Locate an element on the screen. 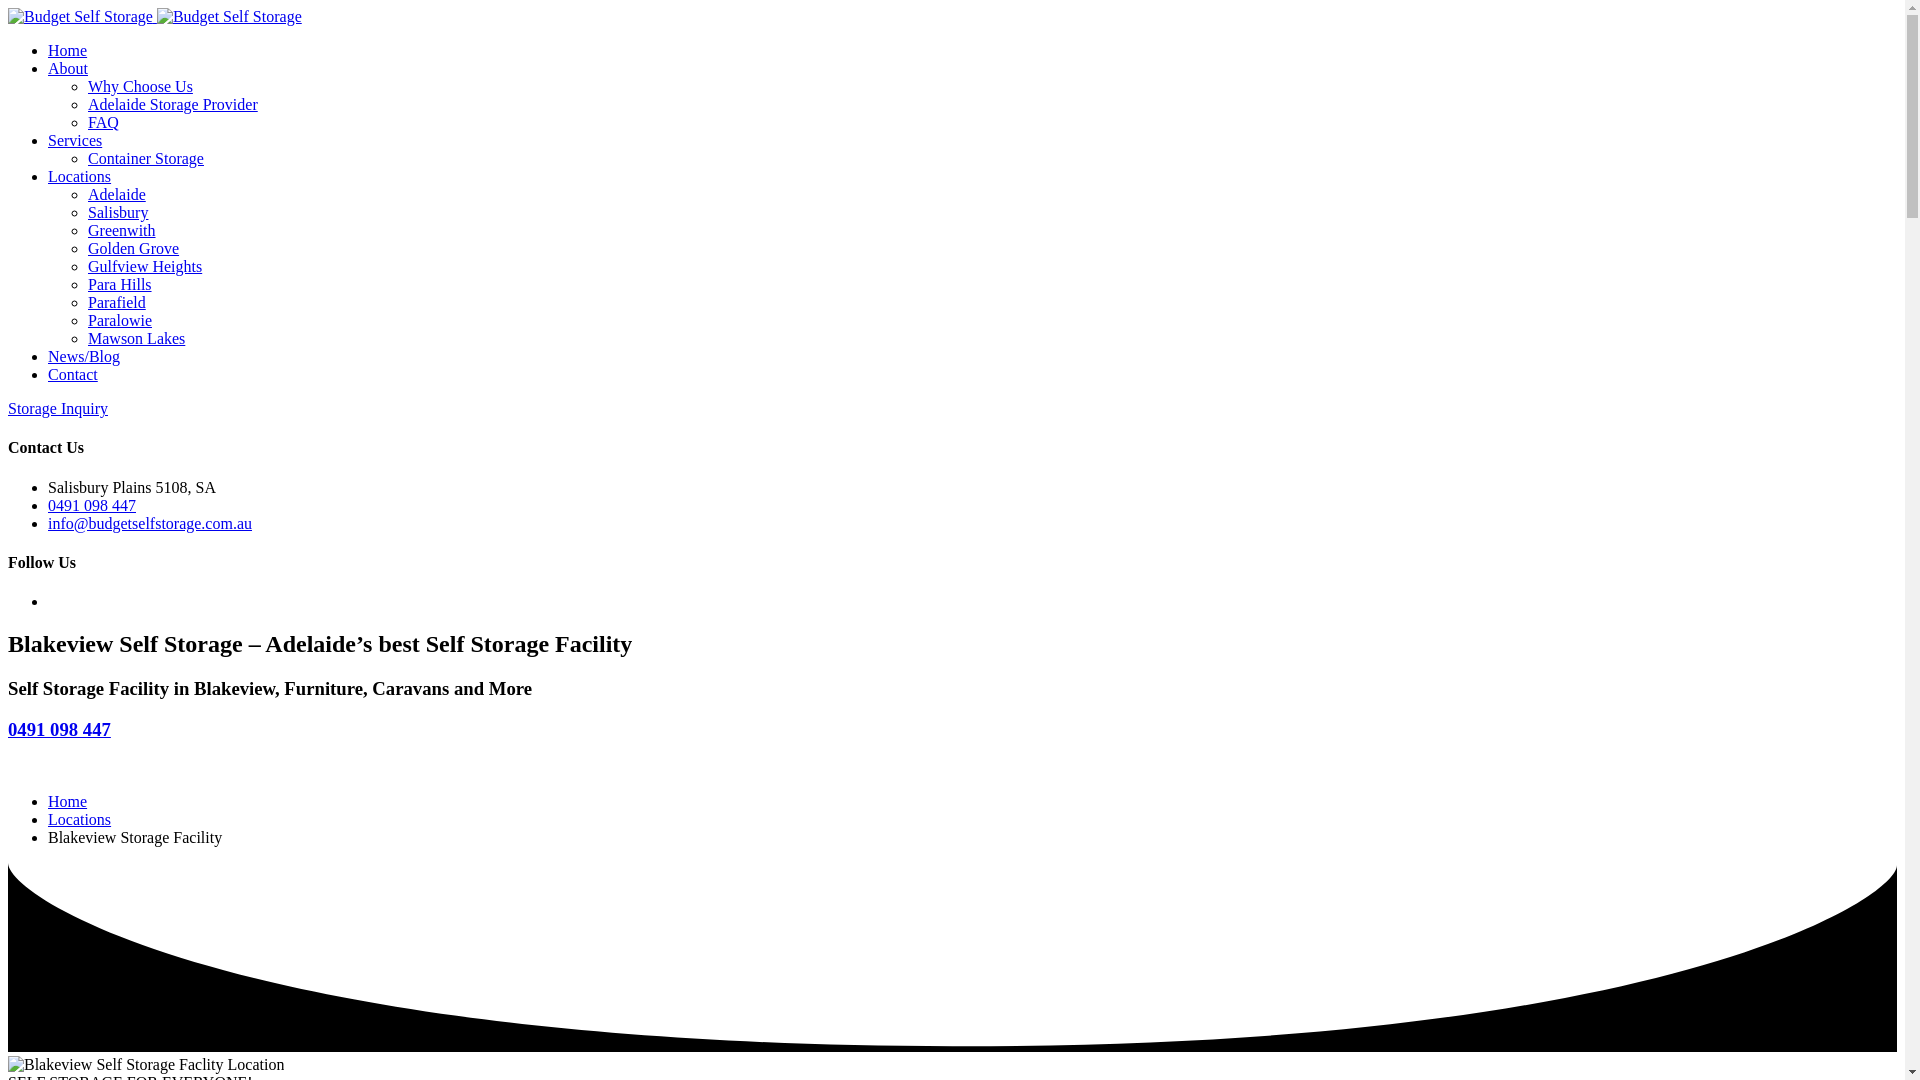 The image size is (1920, 1080). Salisbury is located at coordinates (118, 212).